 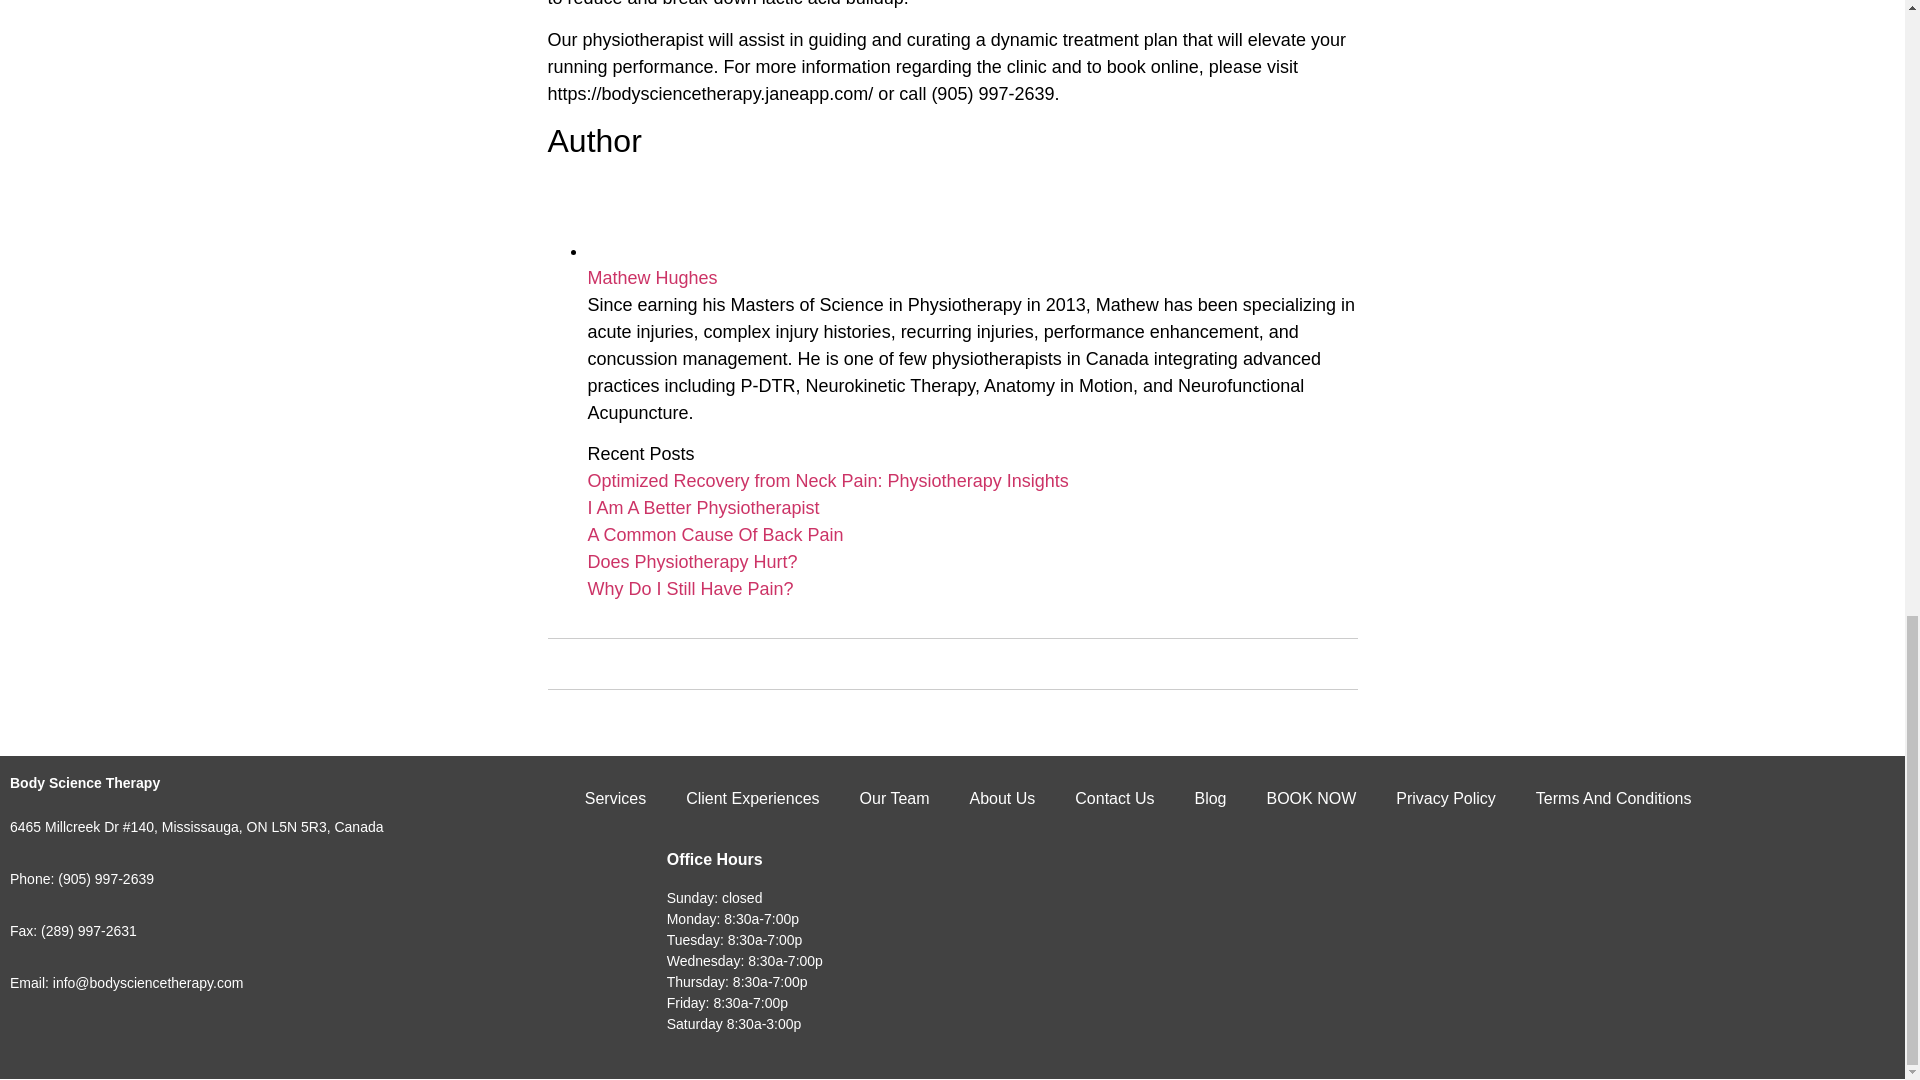 What do you see at coordinates (828, 480) in the screenshot?
I see `Optimized Recovery from Neck Pain: Physiotherapy Insights` at bounding box center [828, 480].